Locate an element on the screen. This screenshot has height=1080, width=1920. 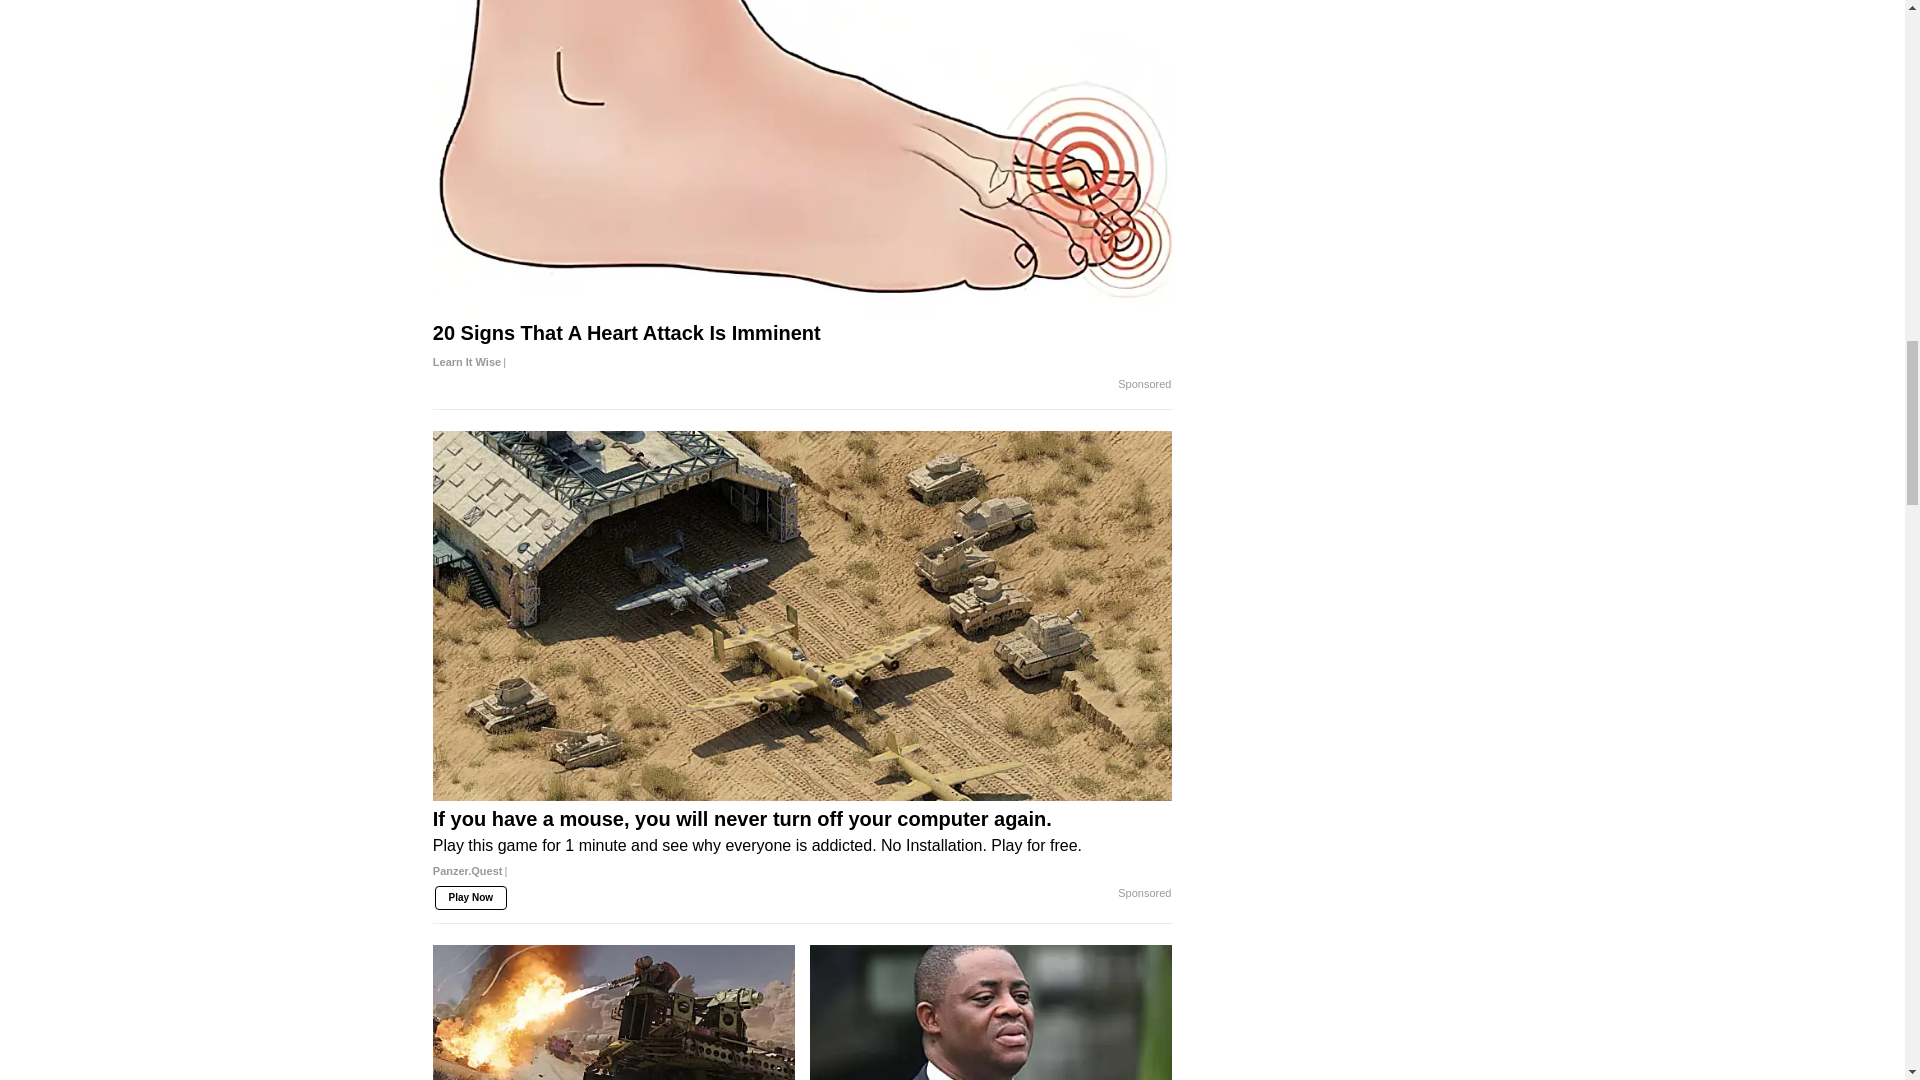
Sponsored is located at coordinates (1144, 893).